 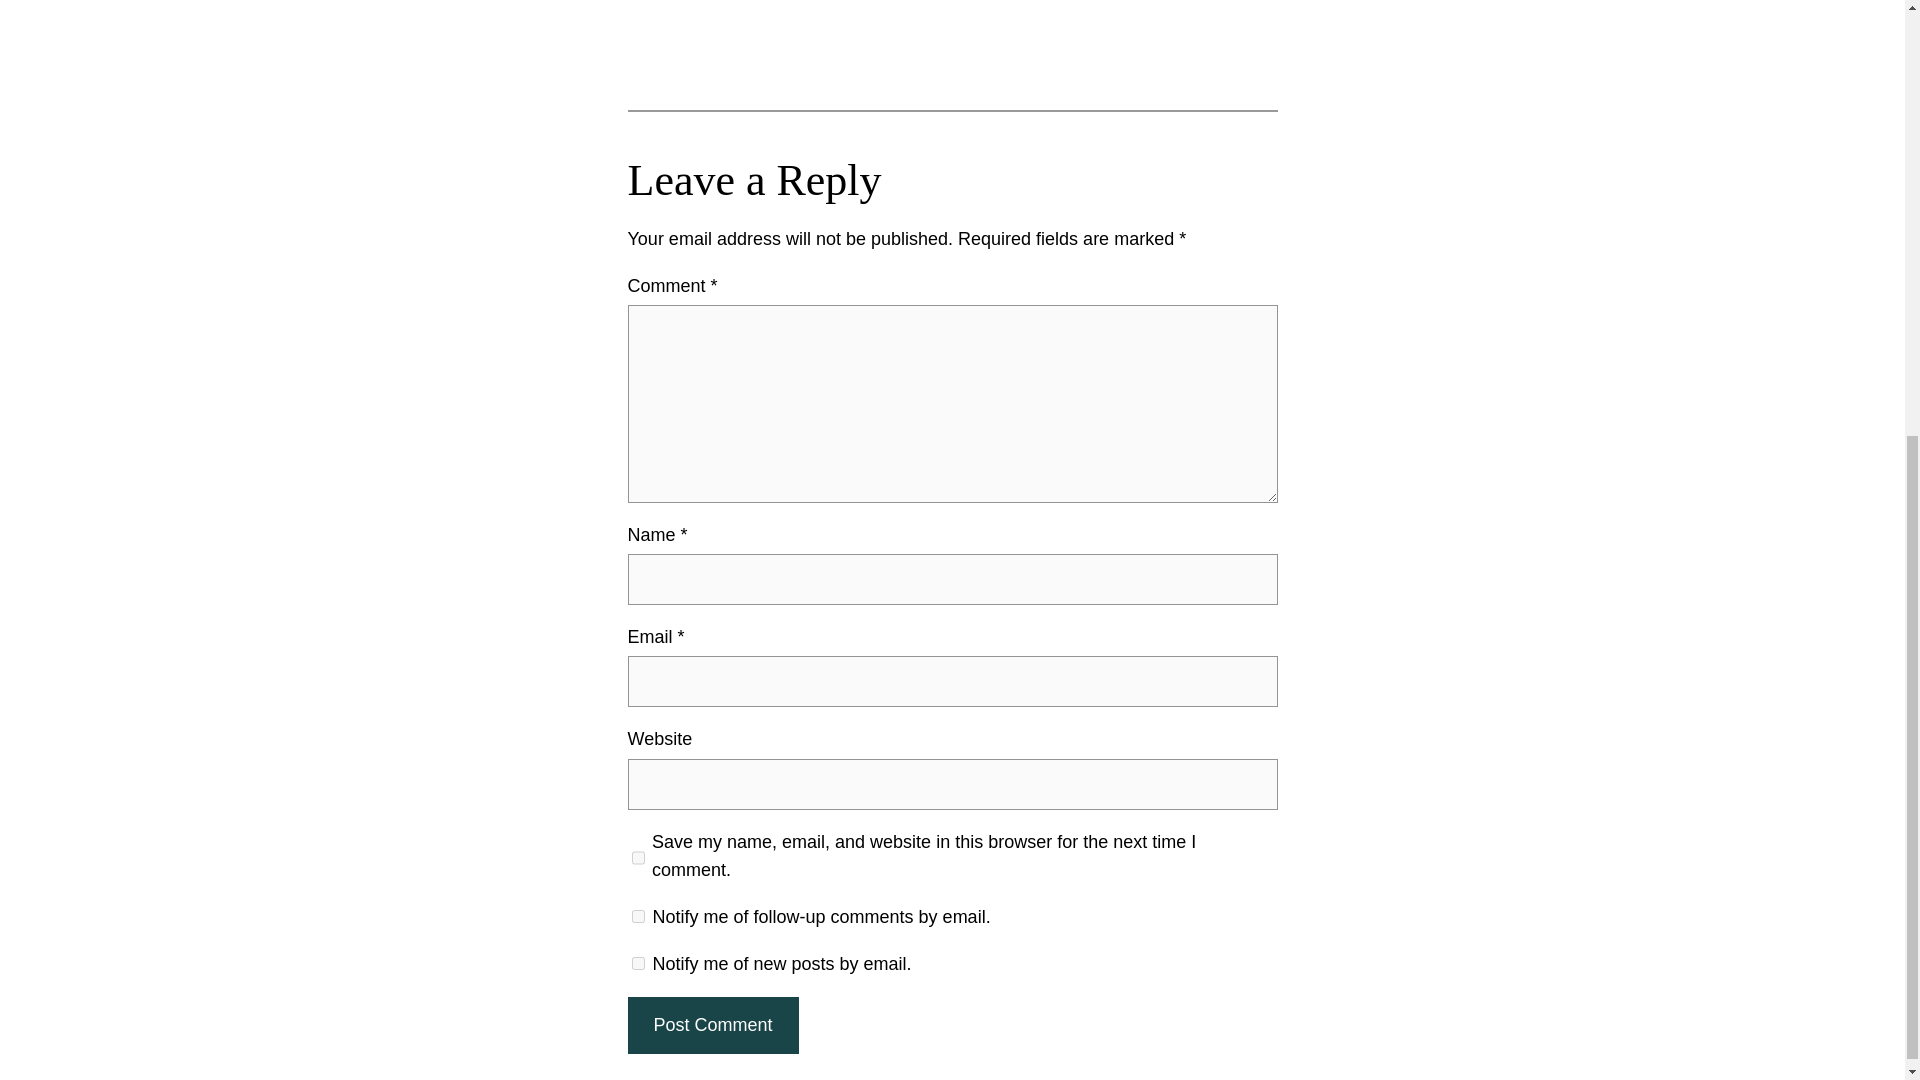 I want to click on subscribe, so click(x=638, y=962).